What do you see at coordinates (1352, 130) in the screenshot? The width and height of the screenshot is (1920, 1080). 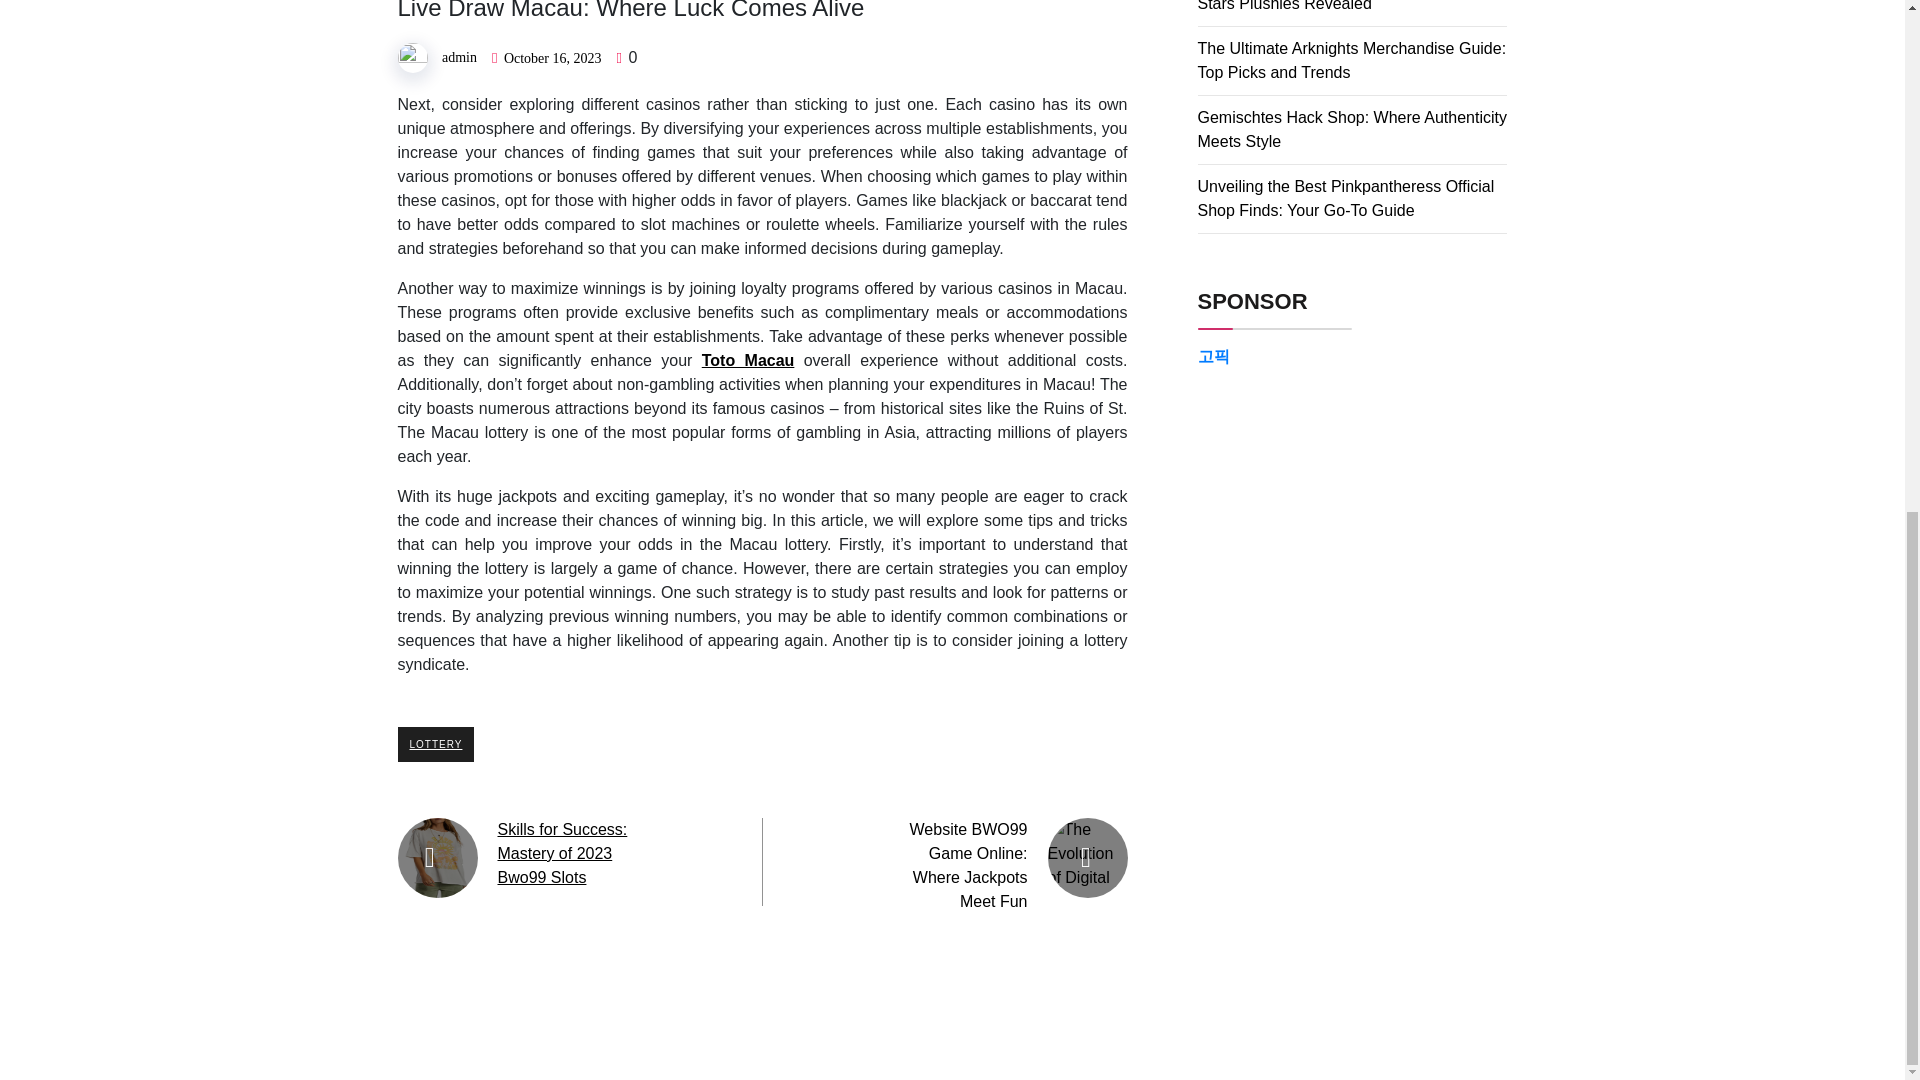 I see `Gemischtes Hack Shop: Where Authenticity Meets Style` at bounding box center [1352, 130].